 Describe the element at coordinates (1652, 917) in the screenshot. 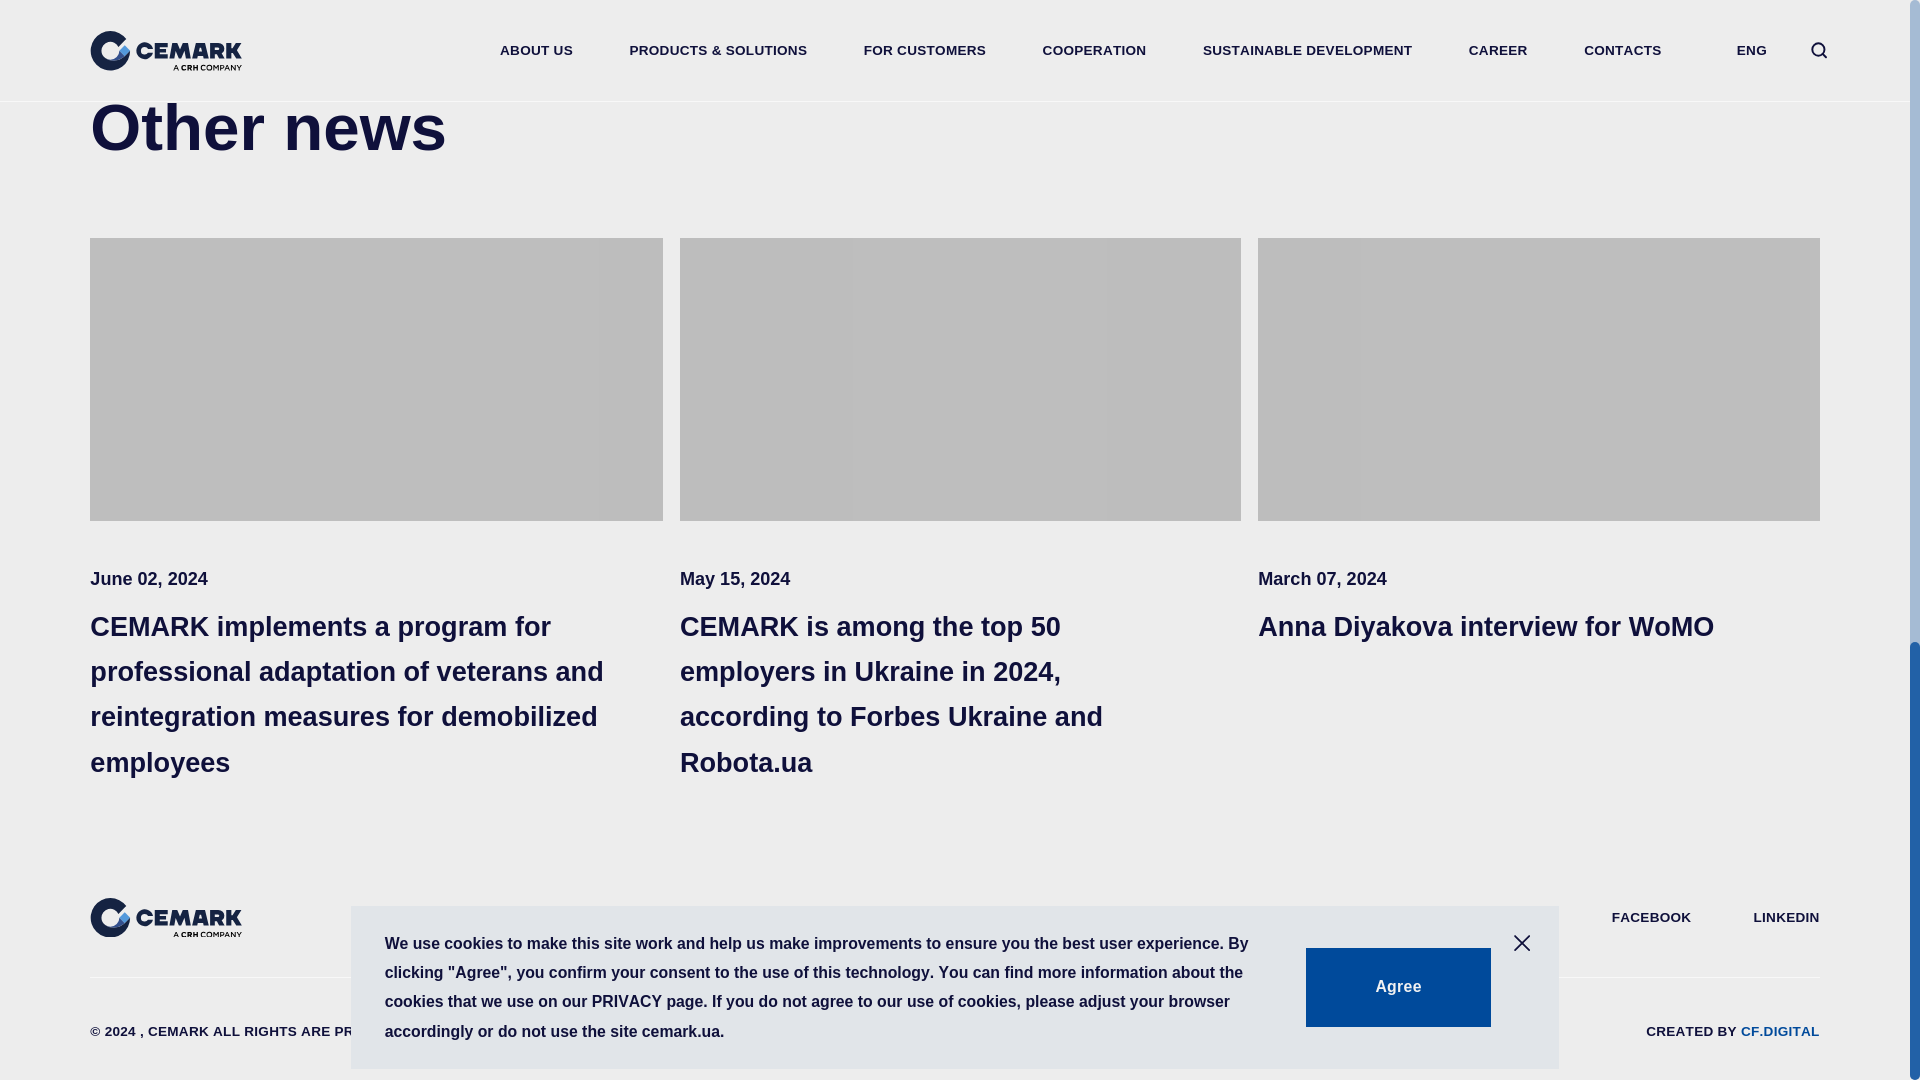

I see `FACEBOOK` at that location.